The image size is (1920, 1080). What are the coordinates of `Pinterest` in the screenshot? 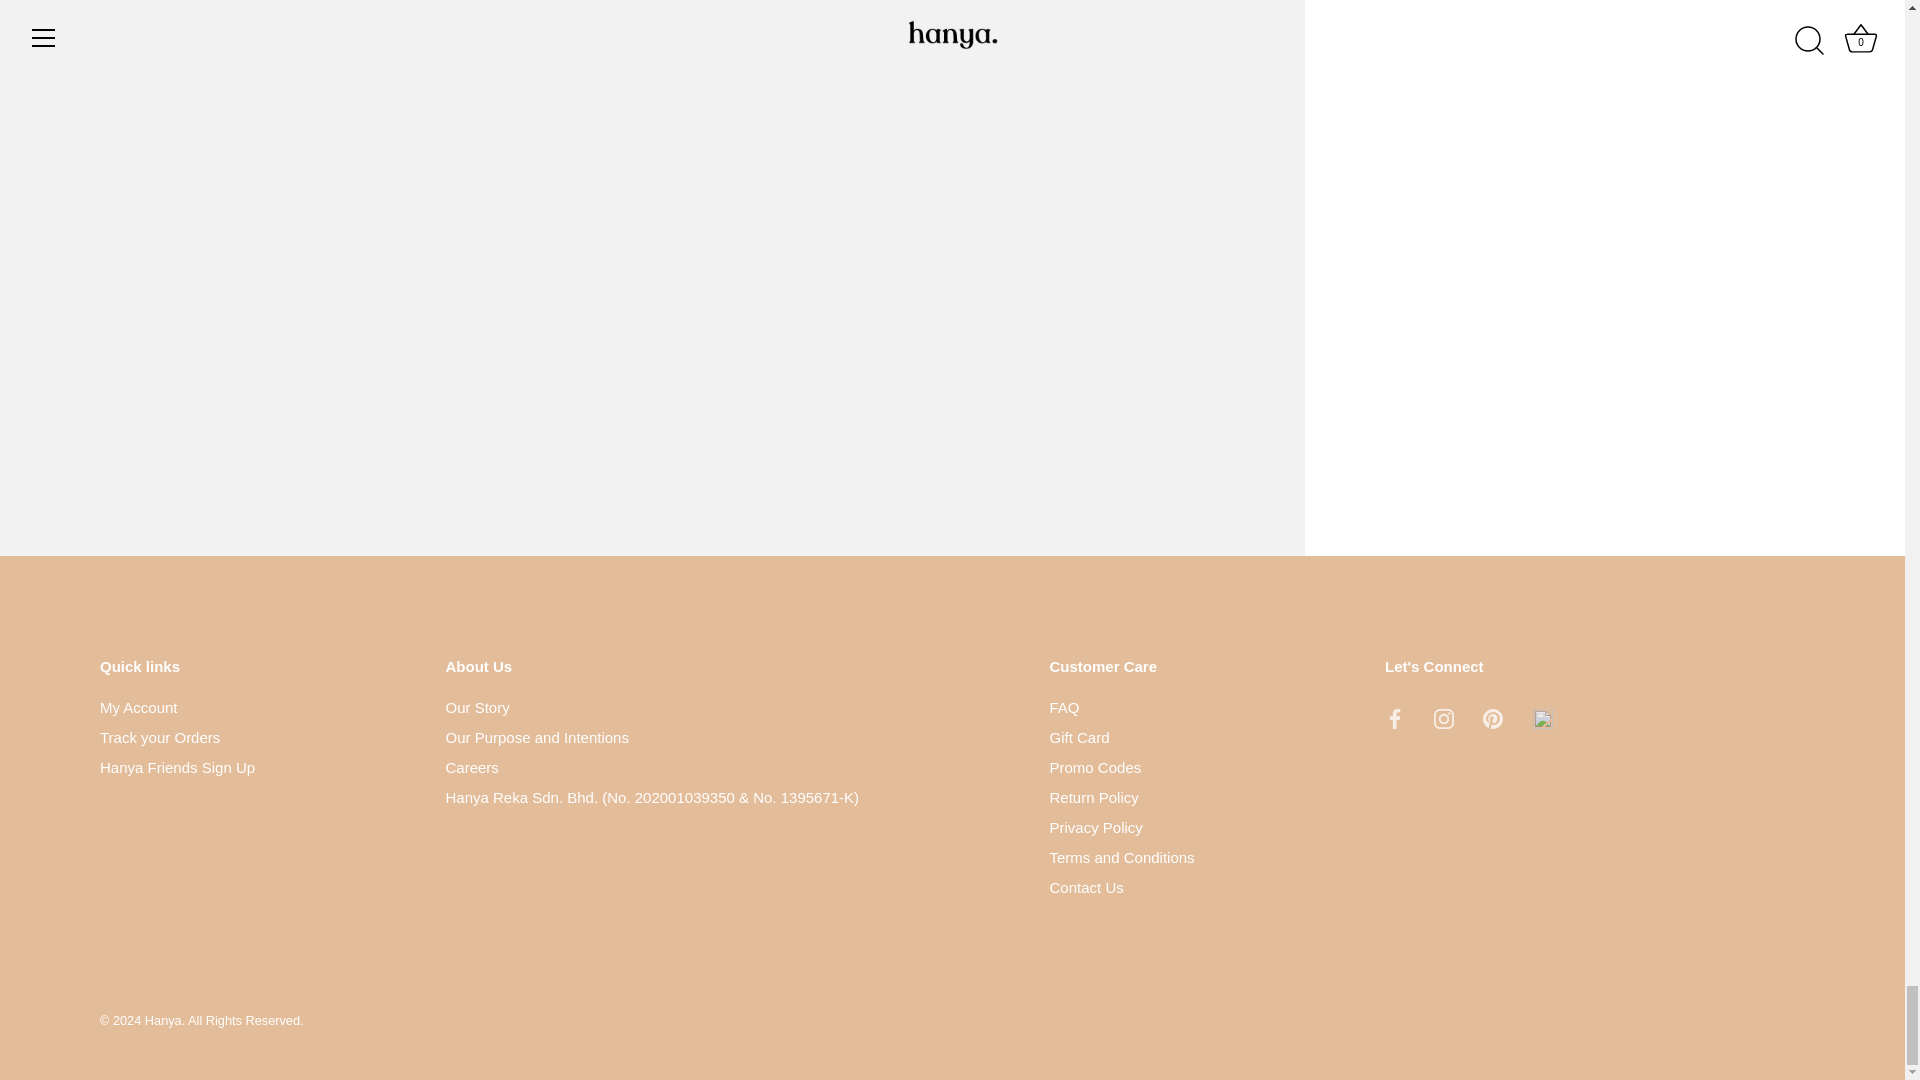 It's located at (1492, 718).